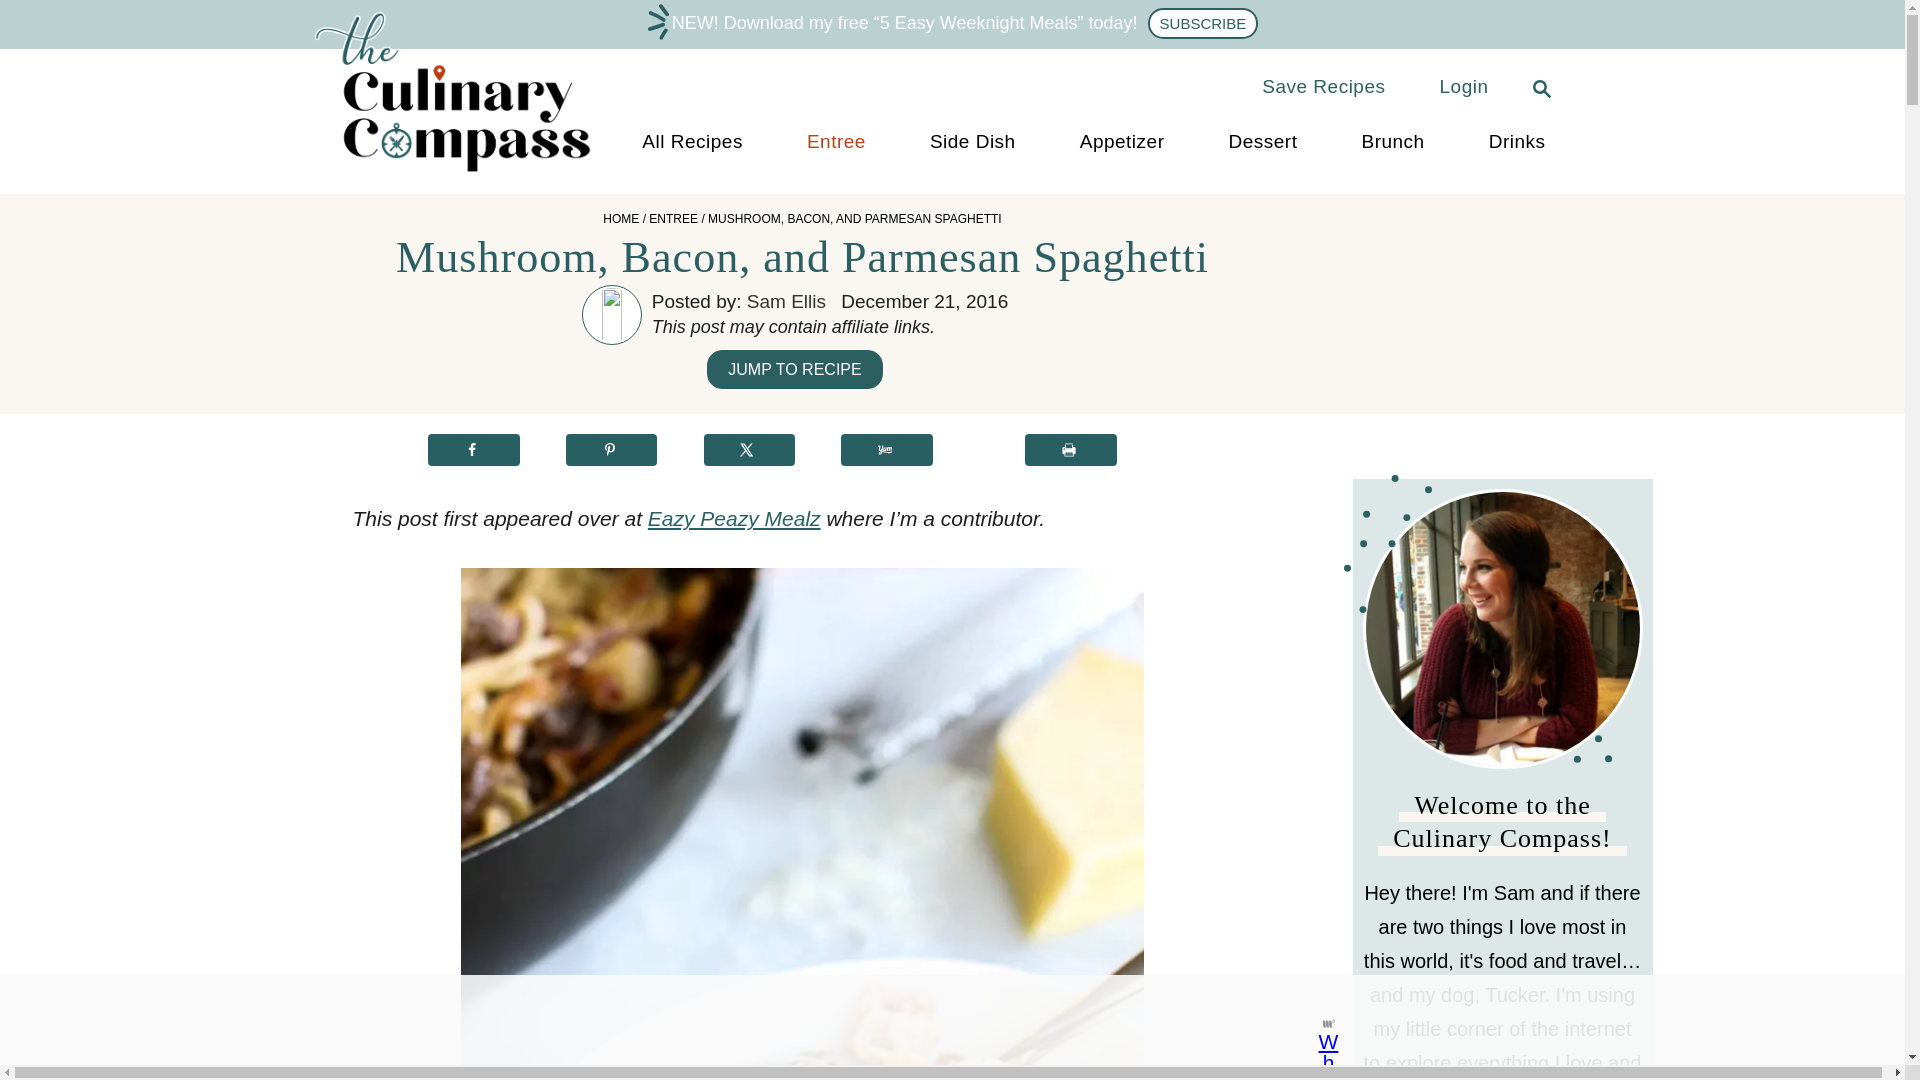 This screenshot has width=1920, height=1080. I want to click on Dessert, so click(1262, 142).